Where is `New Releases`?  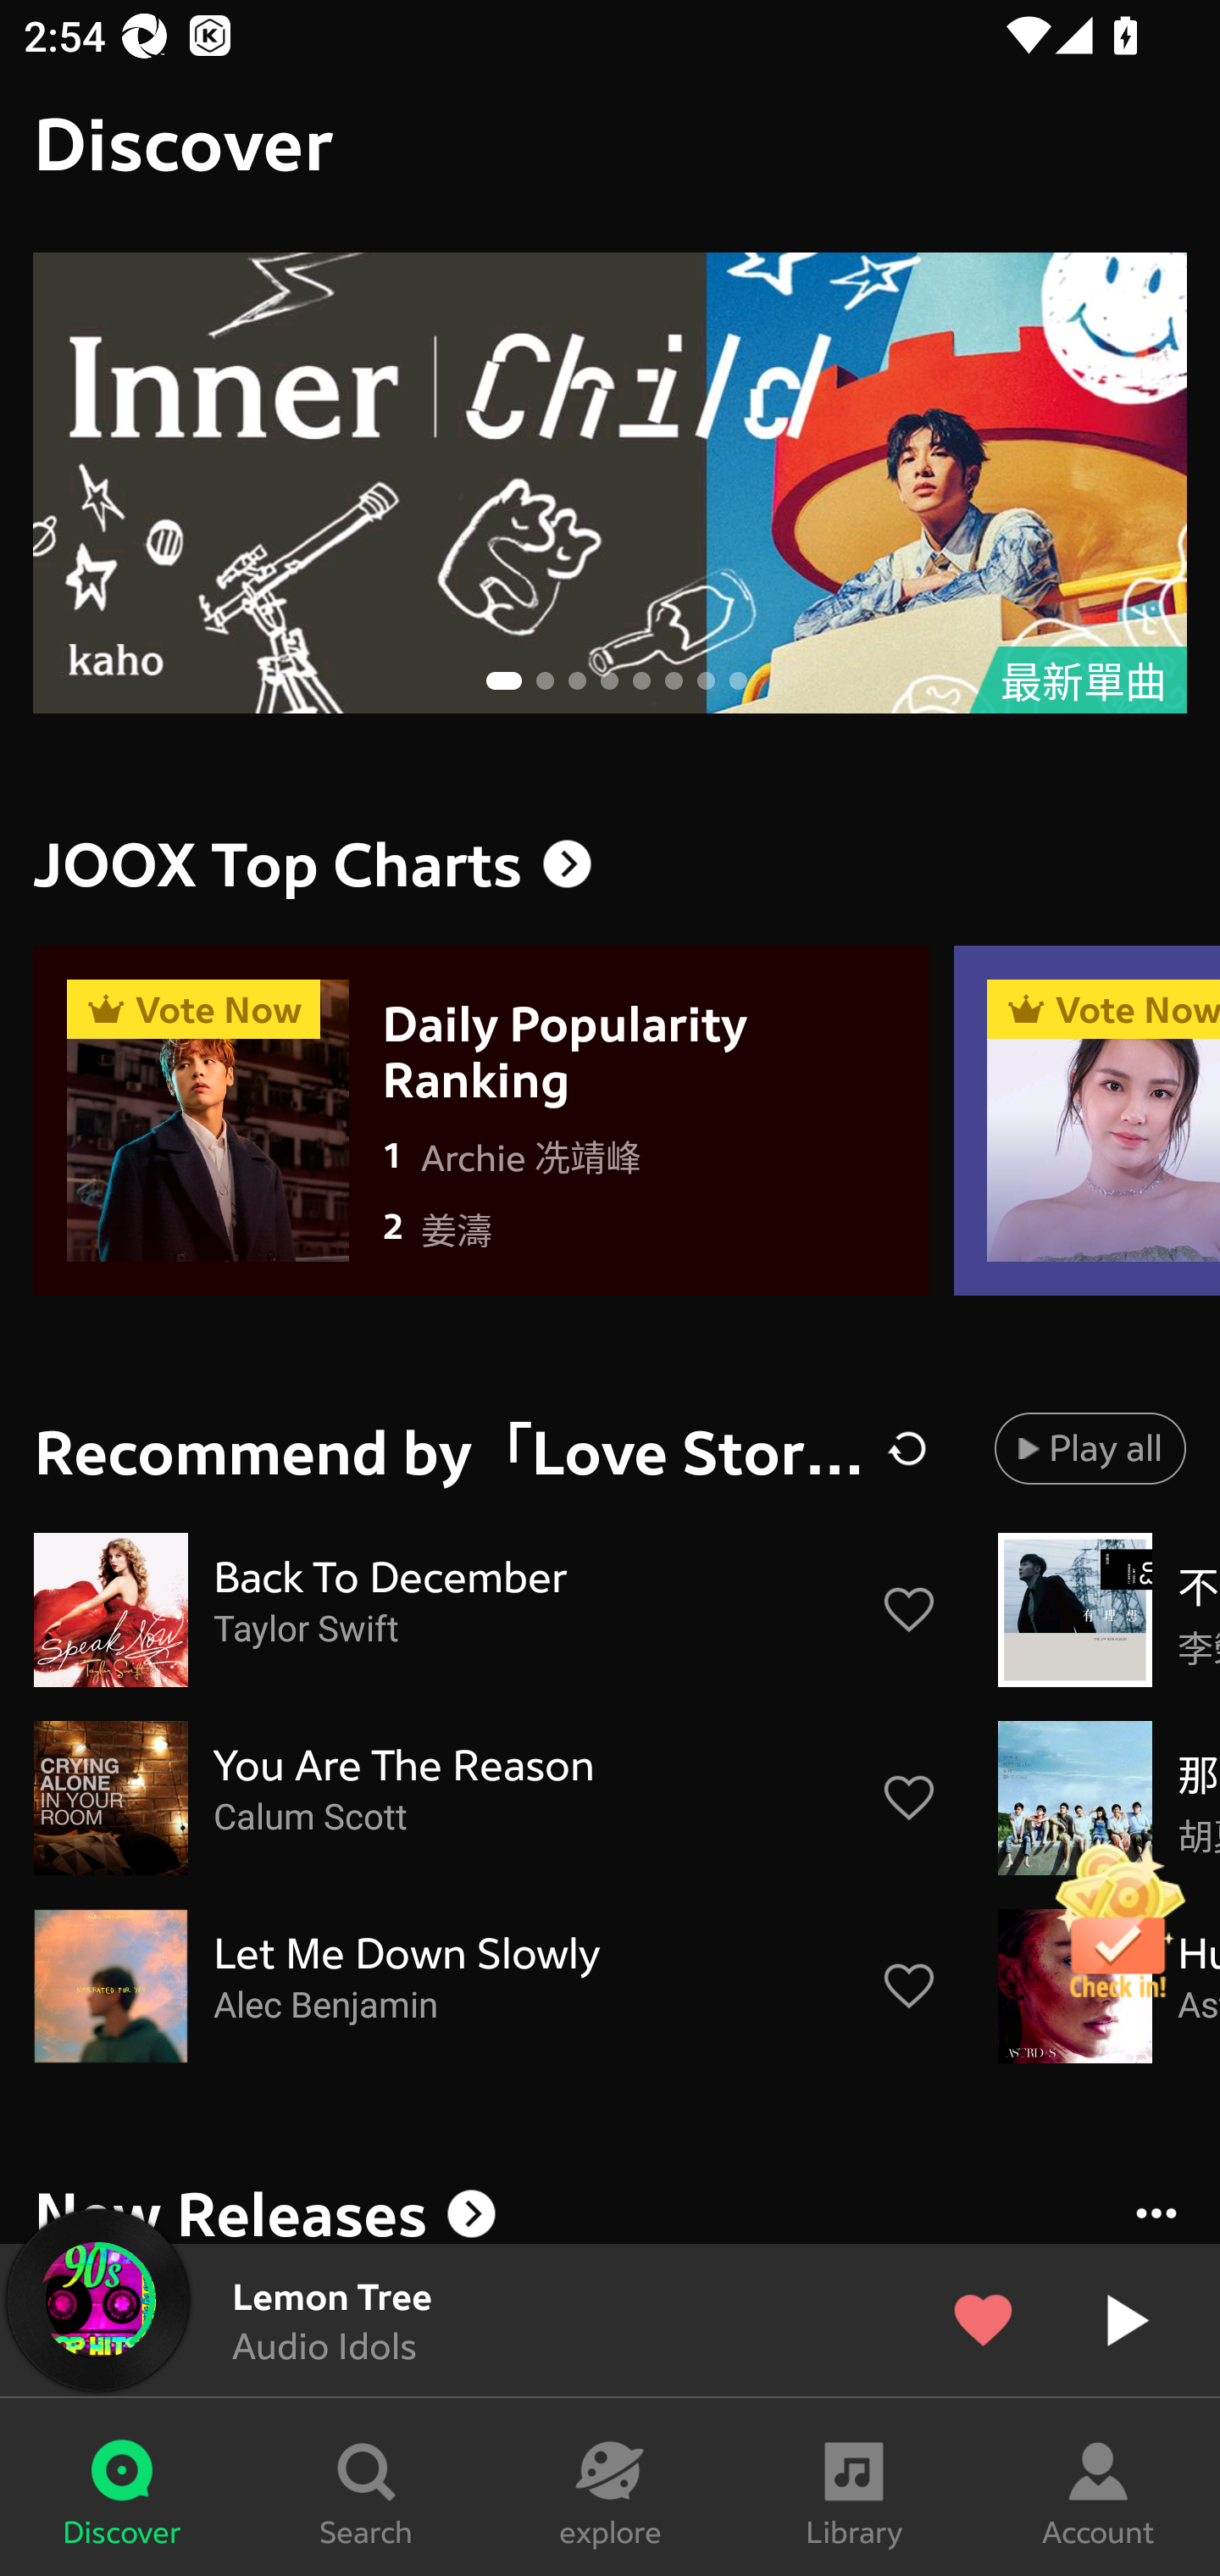
New Releases is located at coordinates (610, 2208).